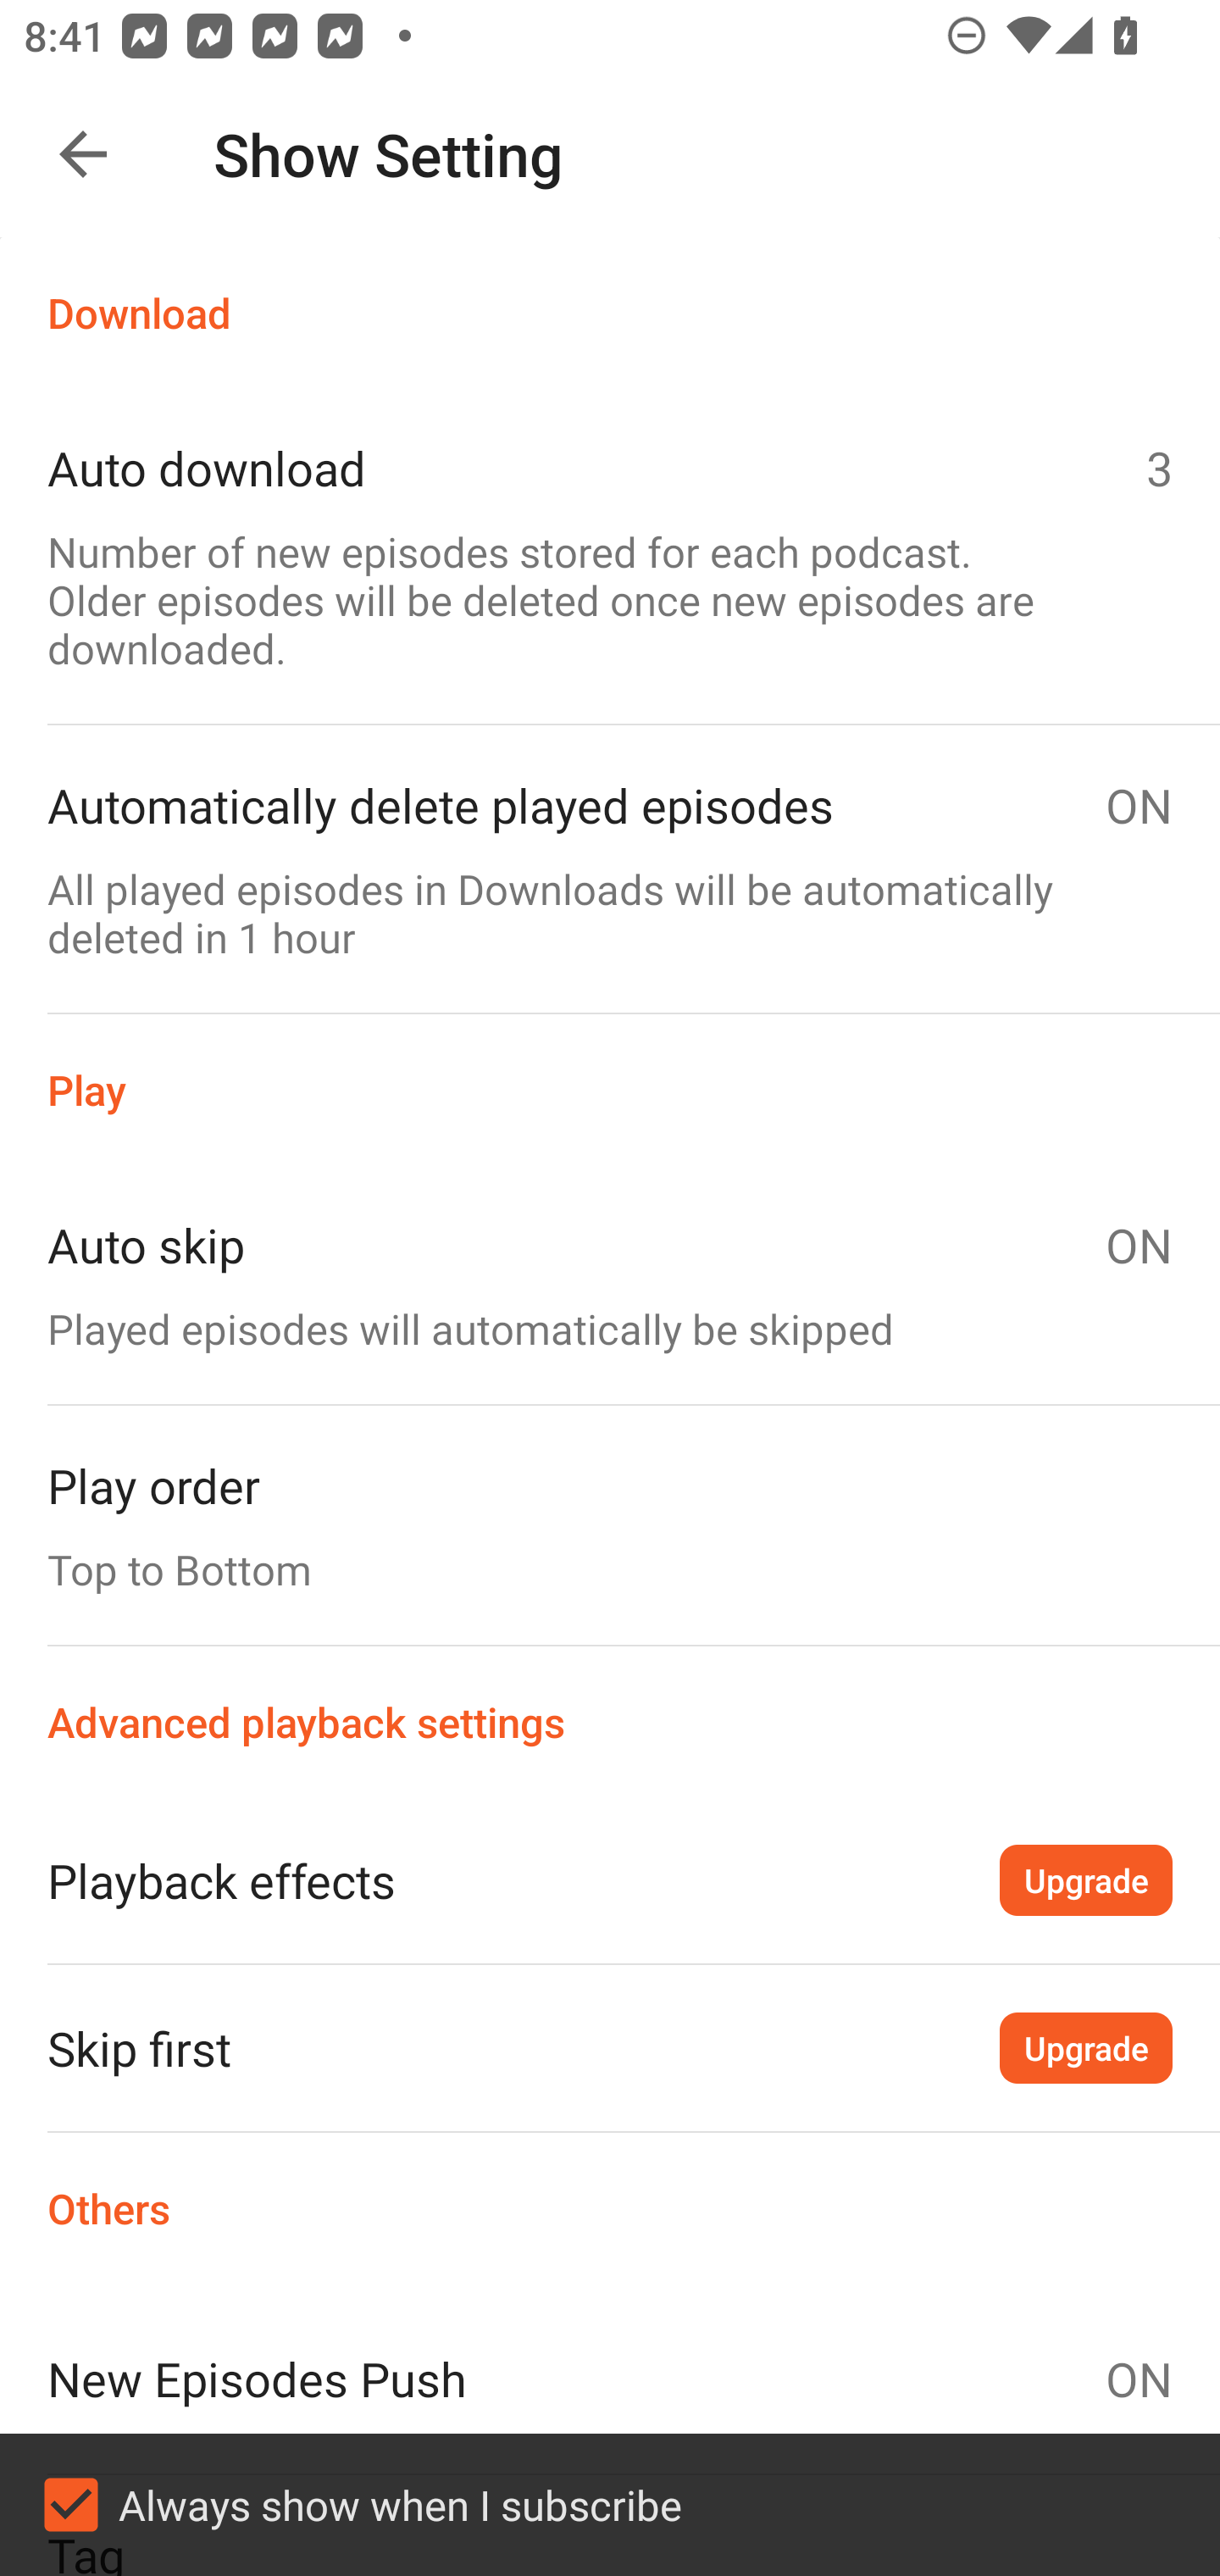  I want to click on Play order Top to Bottom, so click(610, 1524).